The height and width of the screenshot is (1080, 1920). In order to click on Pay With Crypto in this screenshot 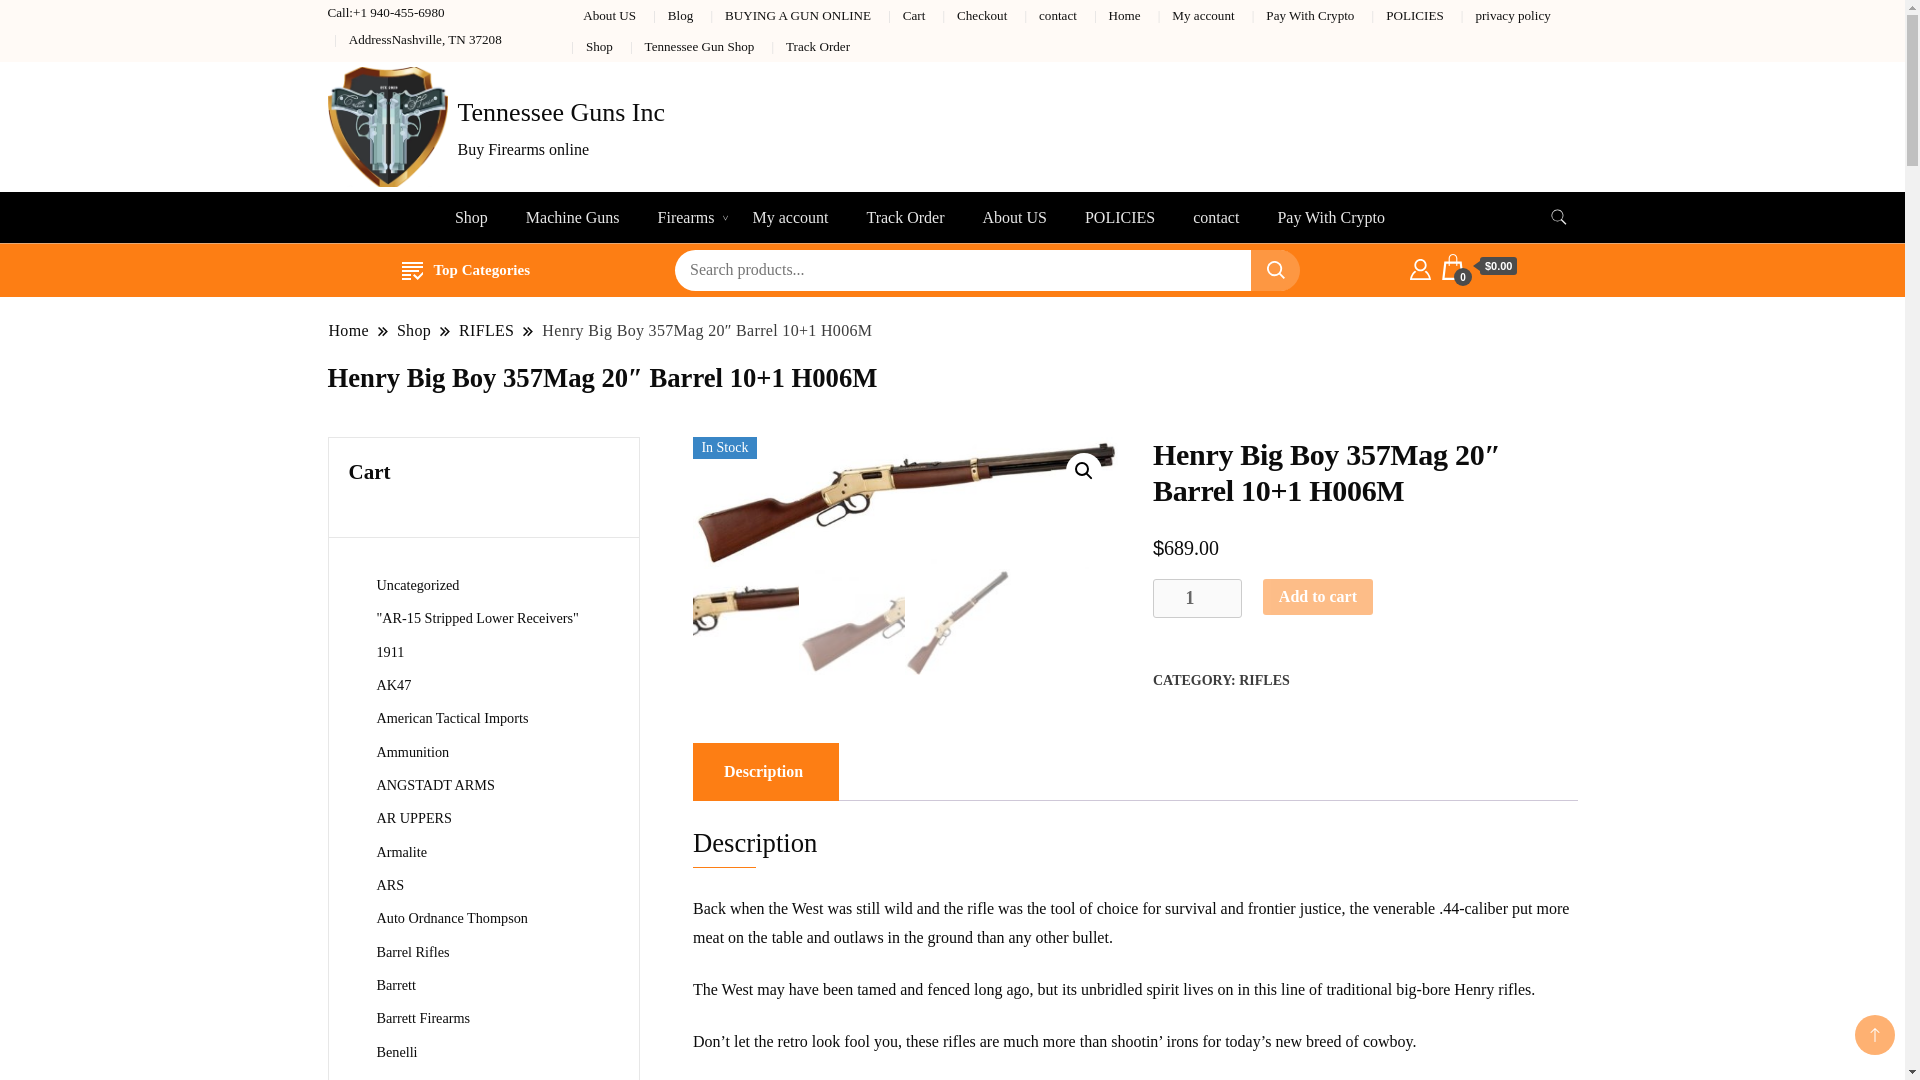, I will do `click(1330, 218)`.